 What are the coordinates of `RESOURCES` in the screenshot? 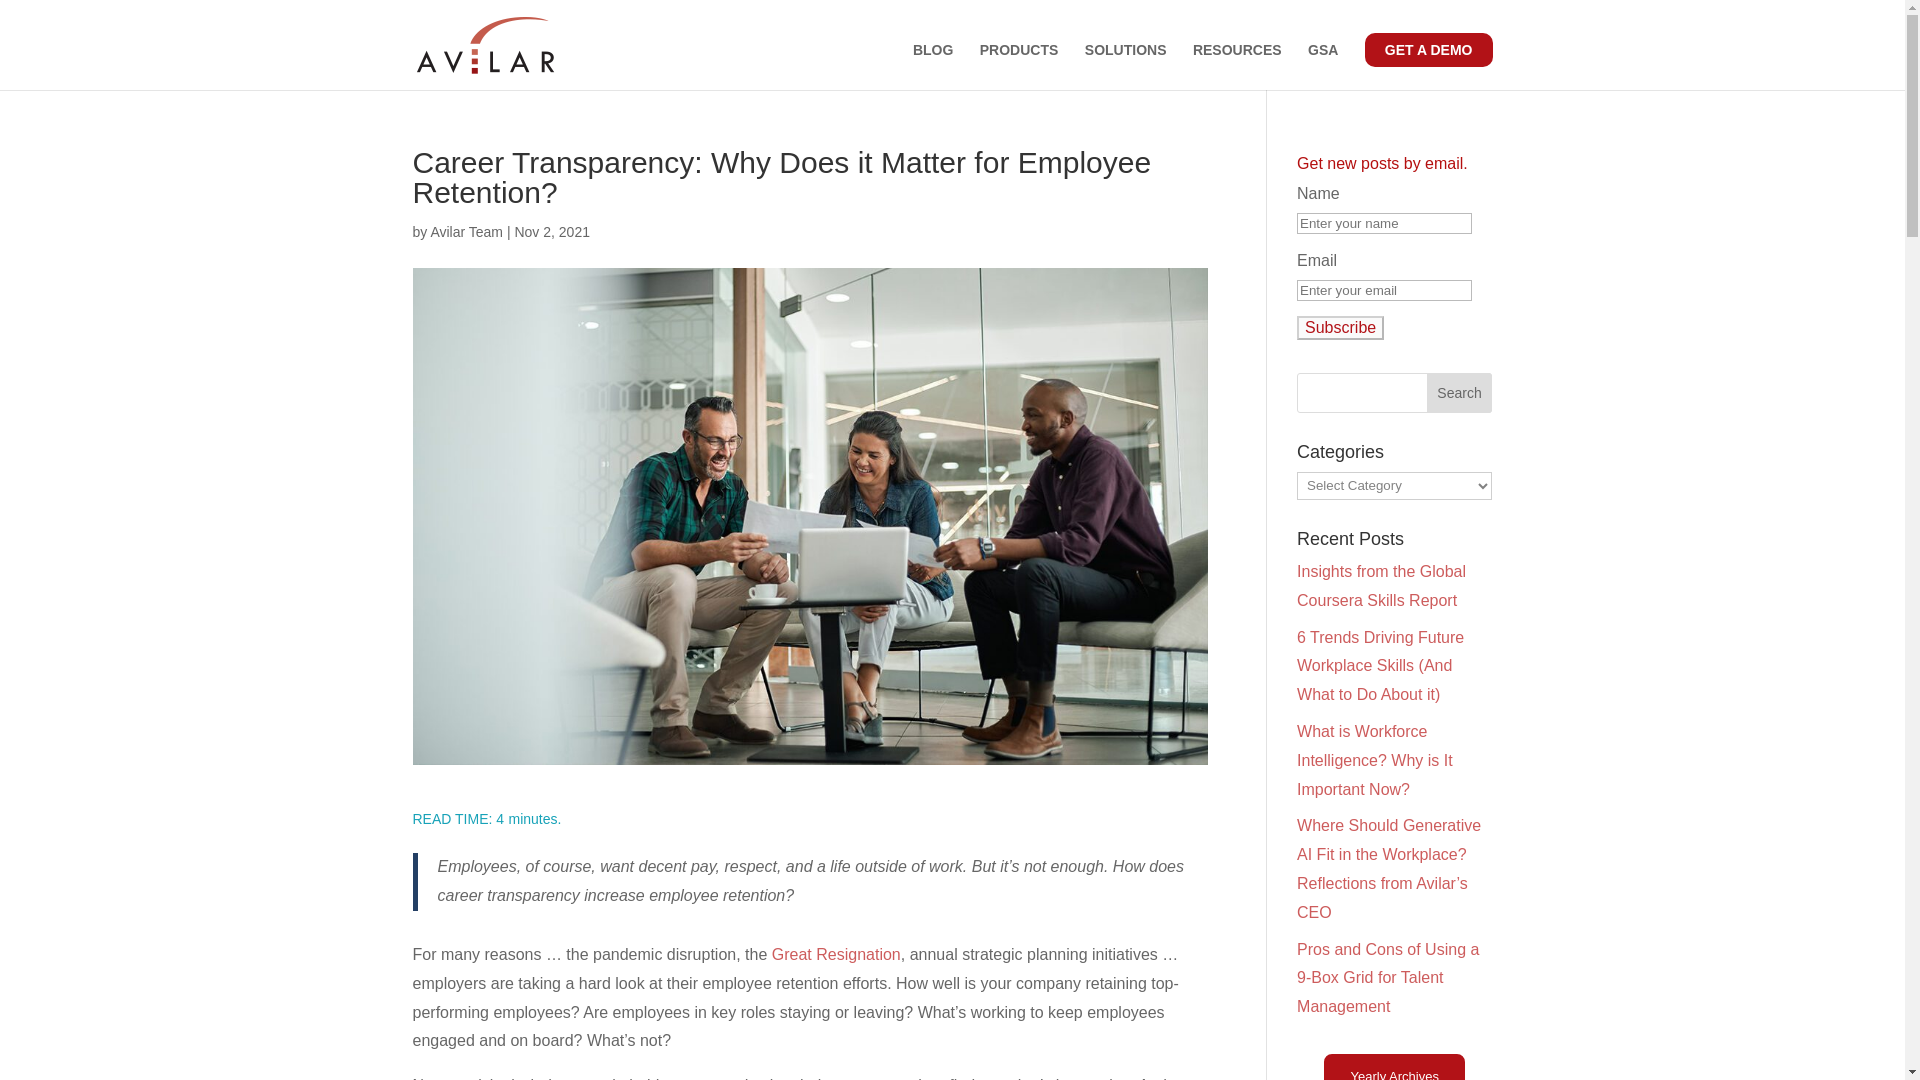 It's located at (1237, 66).